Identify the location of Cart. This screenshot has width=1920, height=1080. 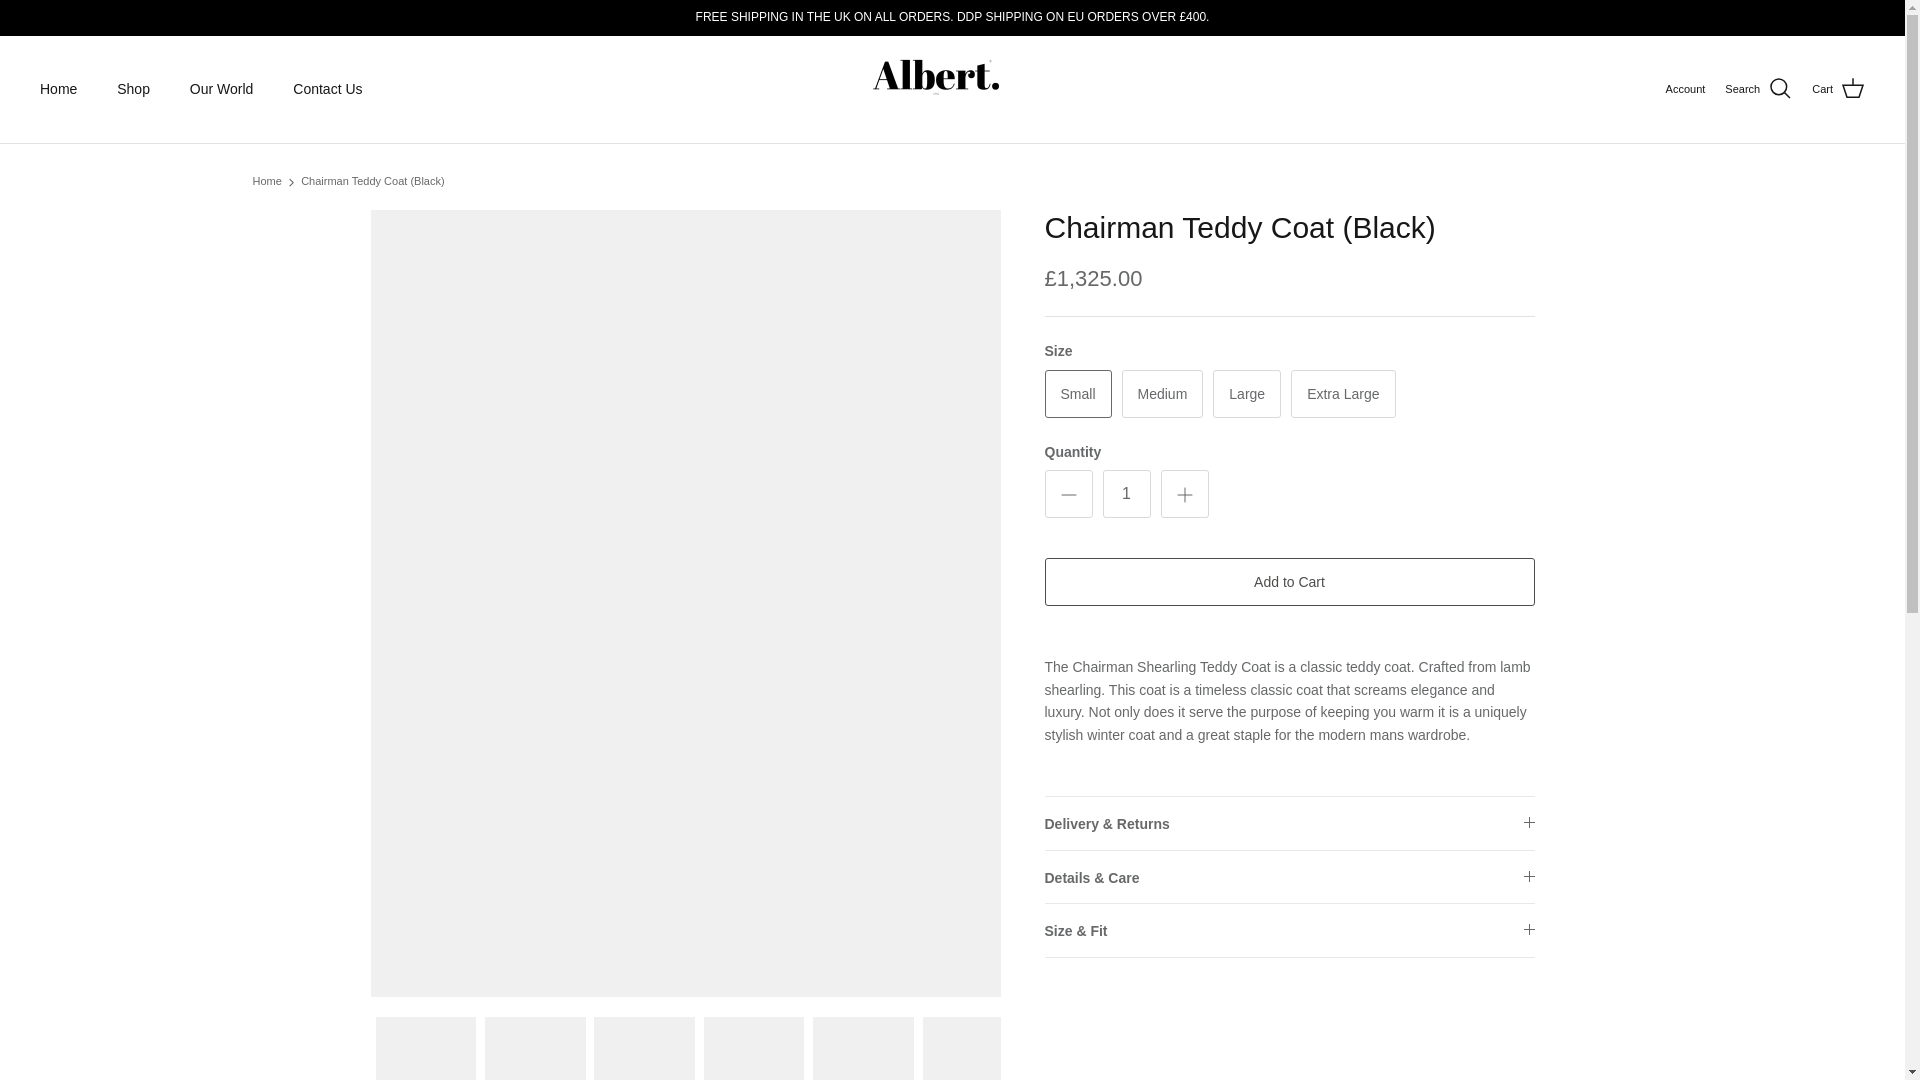
(1838, 88).